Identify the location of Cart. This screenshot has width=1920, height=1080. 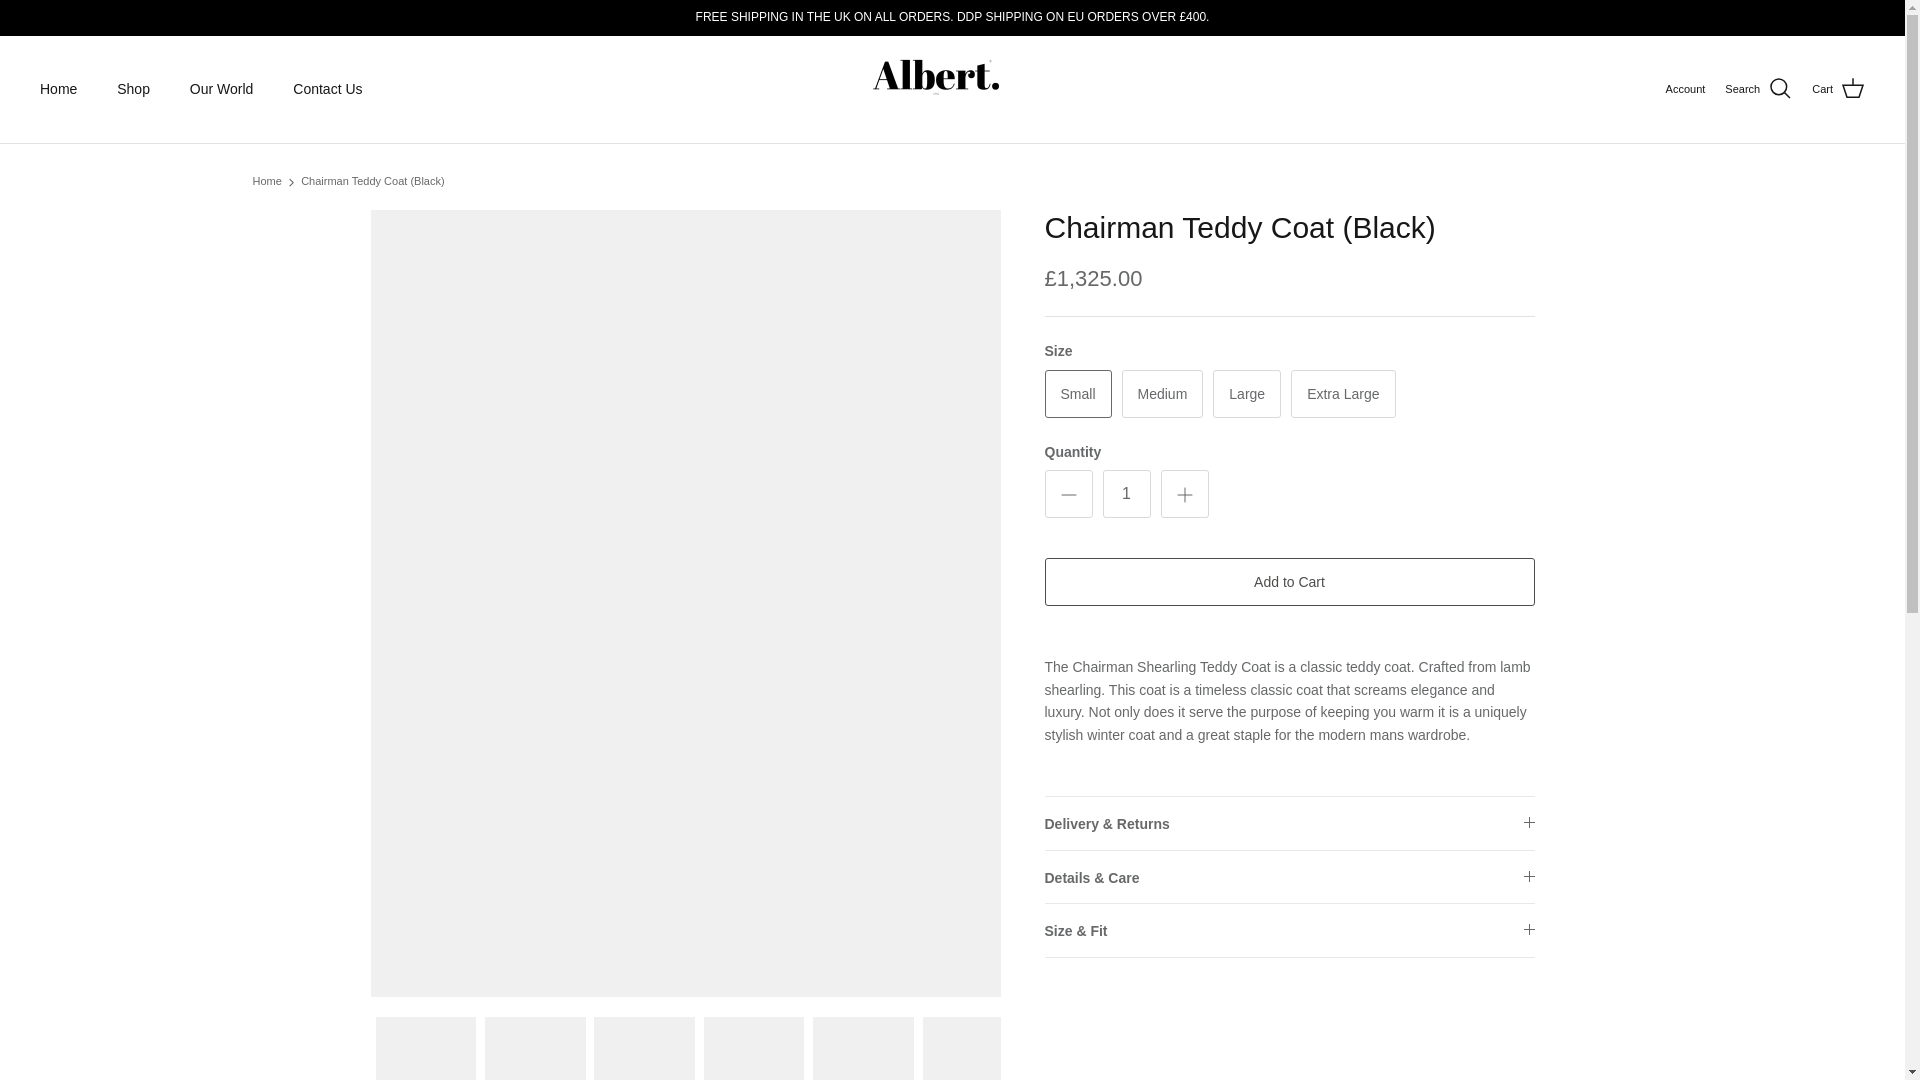
(1838, 88).